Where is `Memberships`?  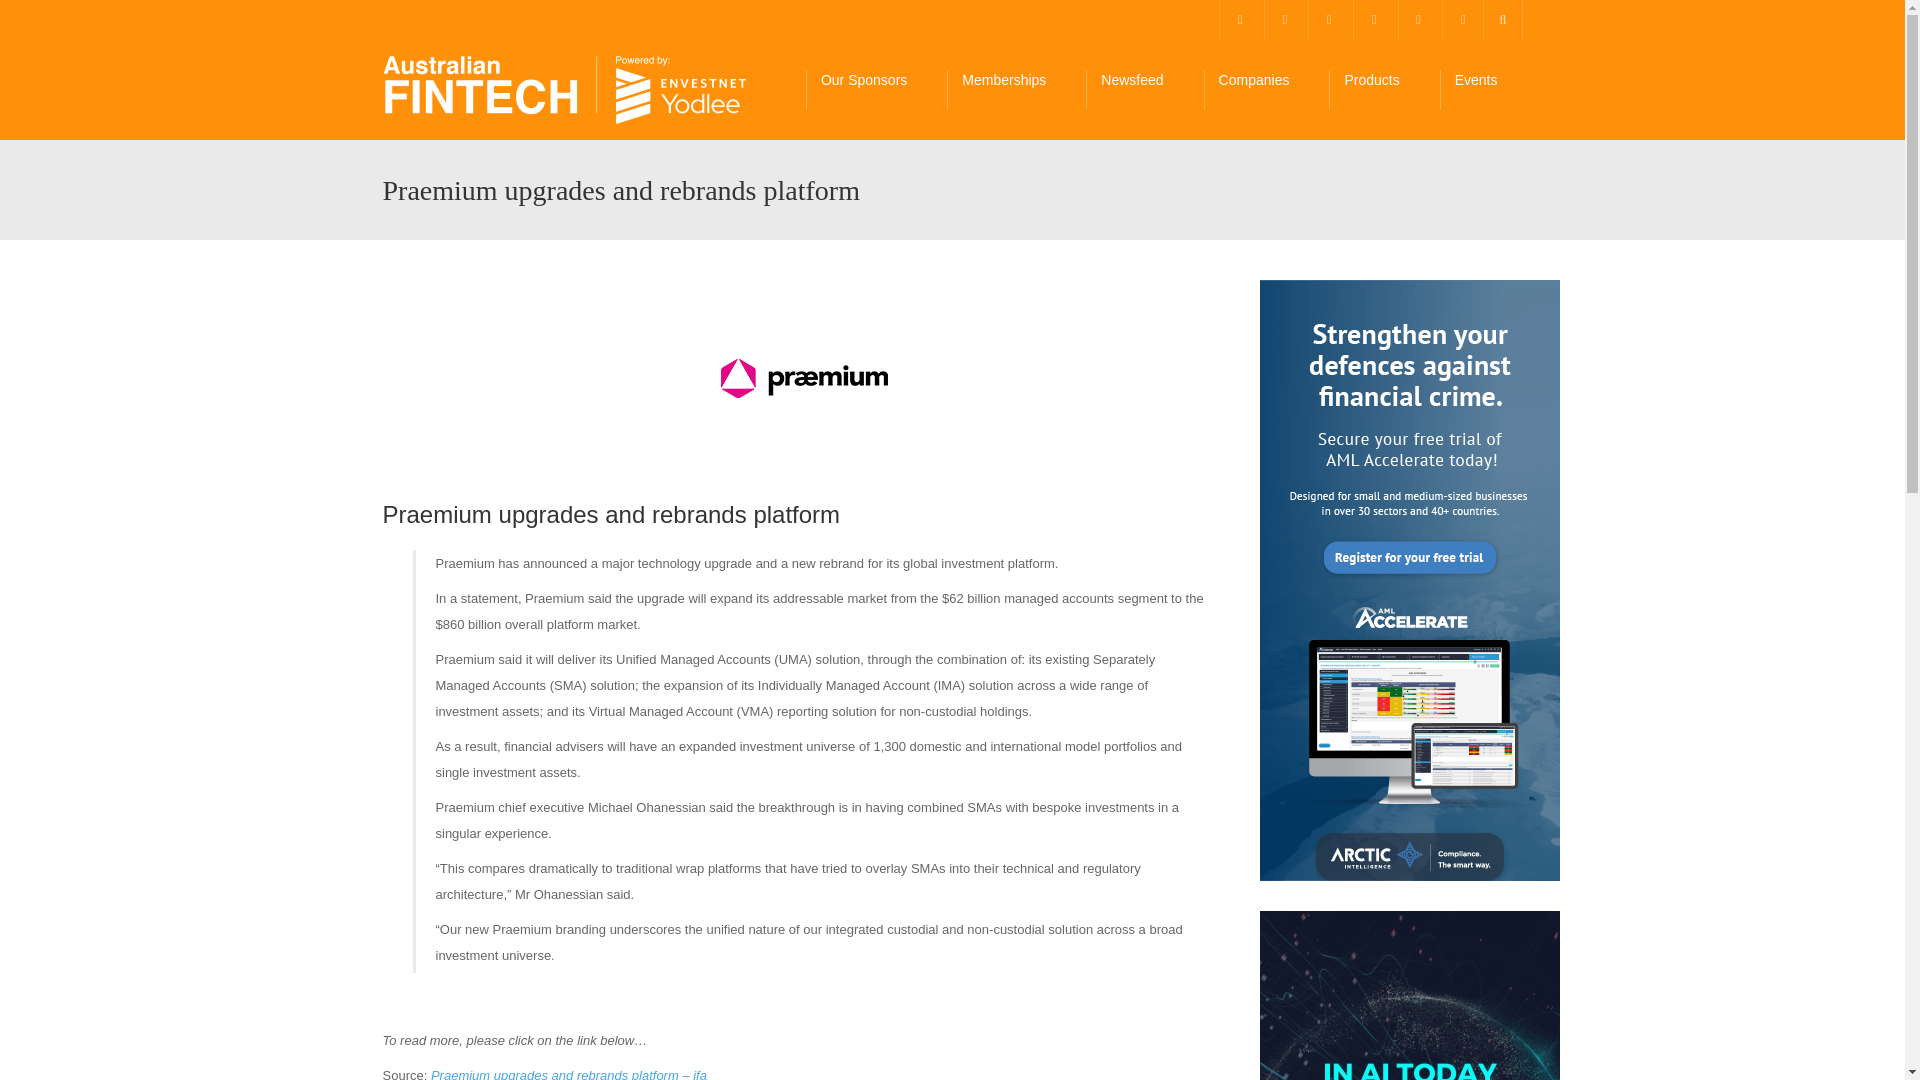
Memberships is located at coordinates (1016, 90).